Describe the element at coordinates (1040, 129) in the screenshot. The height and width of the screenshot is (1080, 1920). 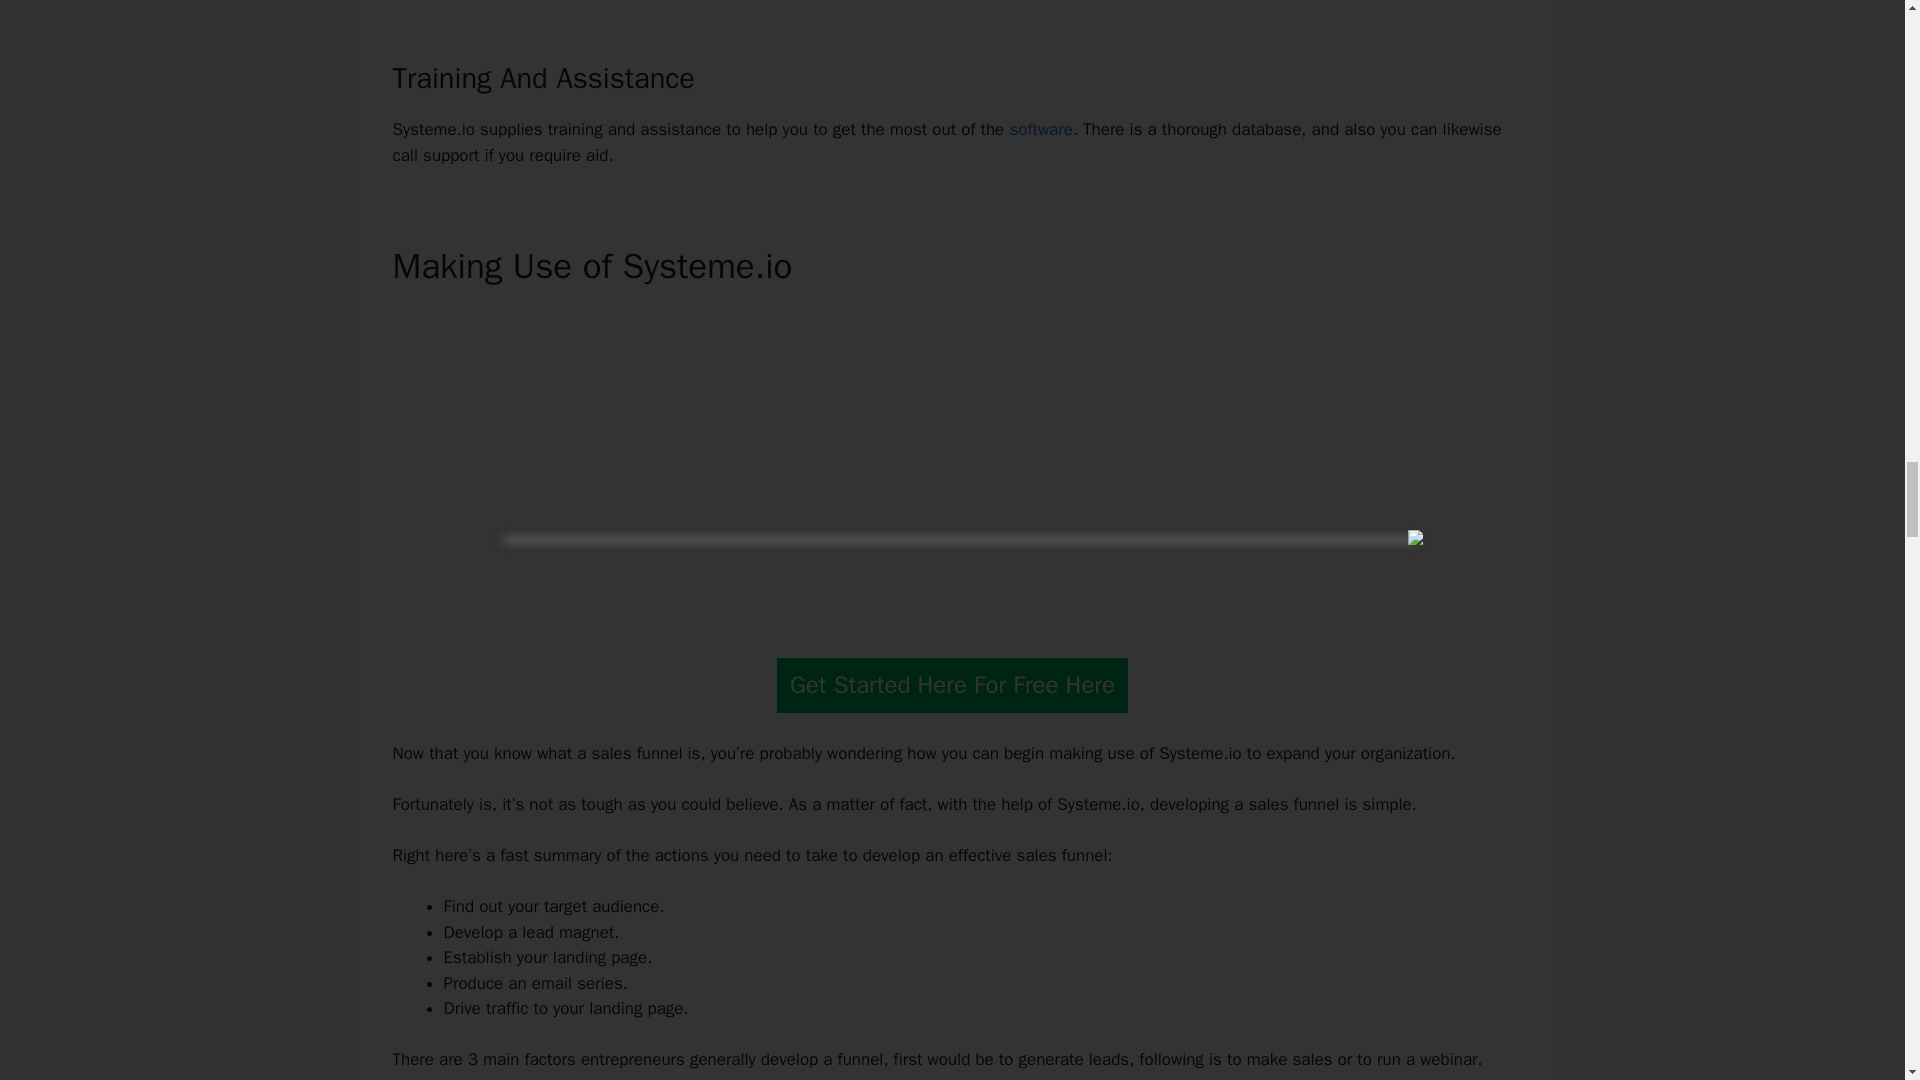
I see `software` at that location.